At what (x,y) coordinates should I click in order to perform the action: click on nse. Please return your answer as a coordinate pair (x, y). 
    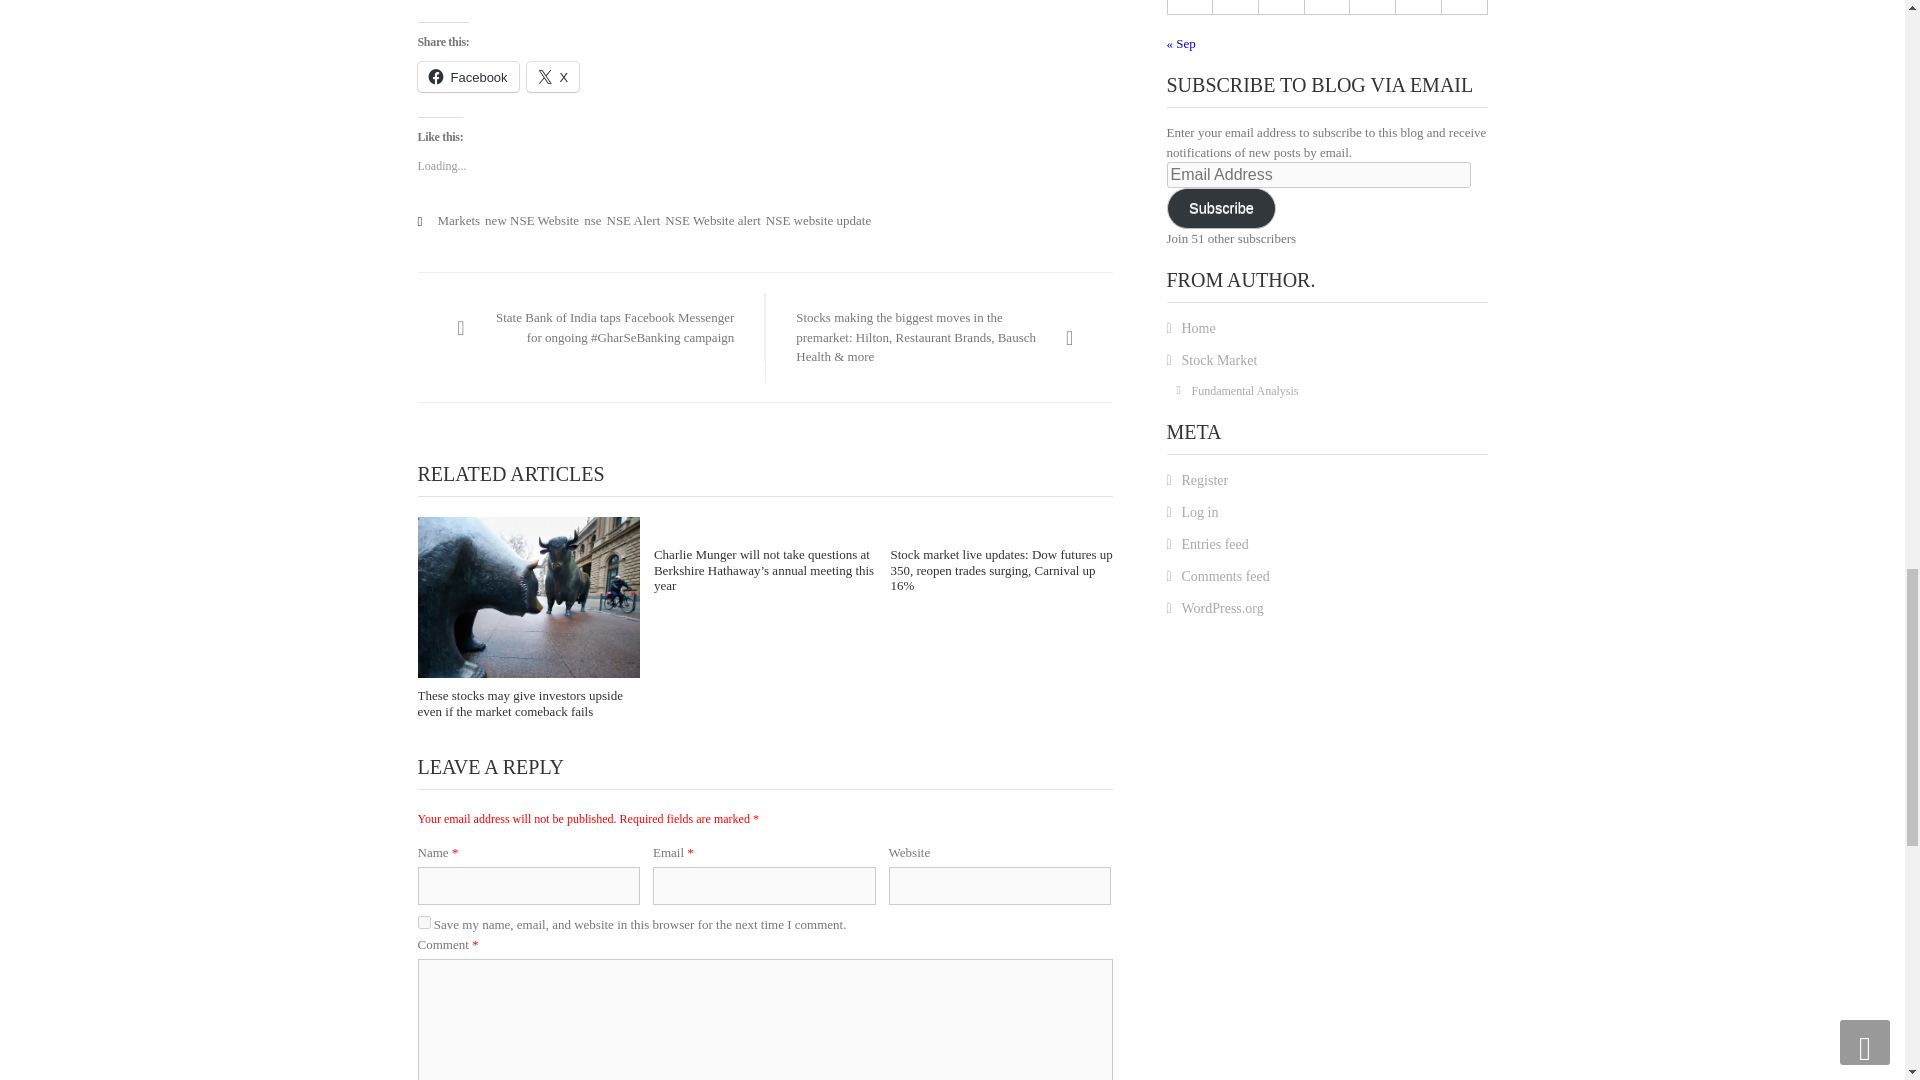
    Looking at the image, I should click on (592, 220).